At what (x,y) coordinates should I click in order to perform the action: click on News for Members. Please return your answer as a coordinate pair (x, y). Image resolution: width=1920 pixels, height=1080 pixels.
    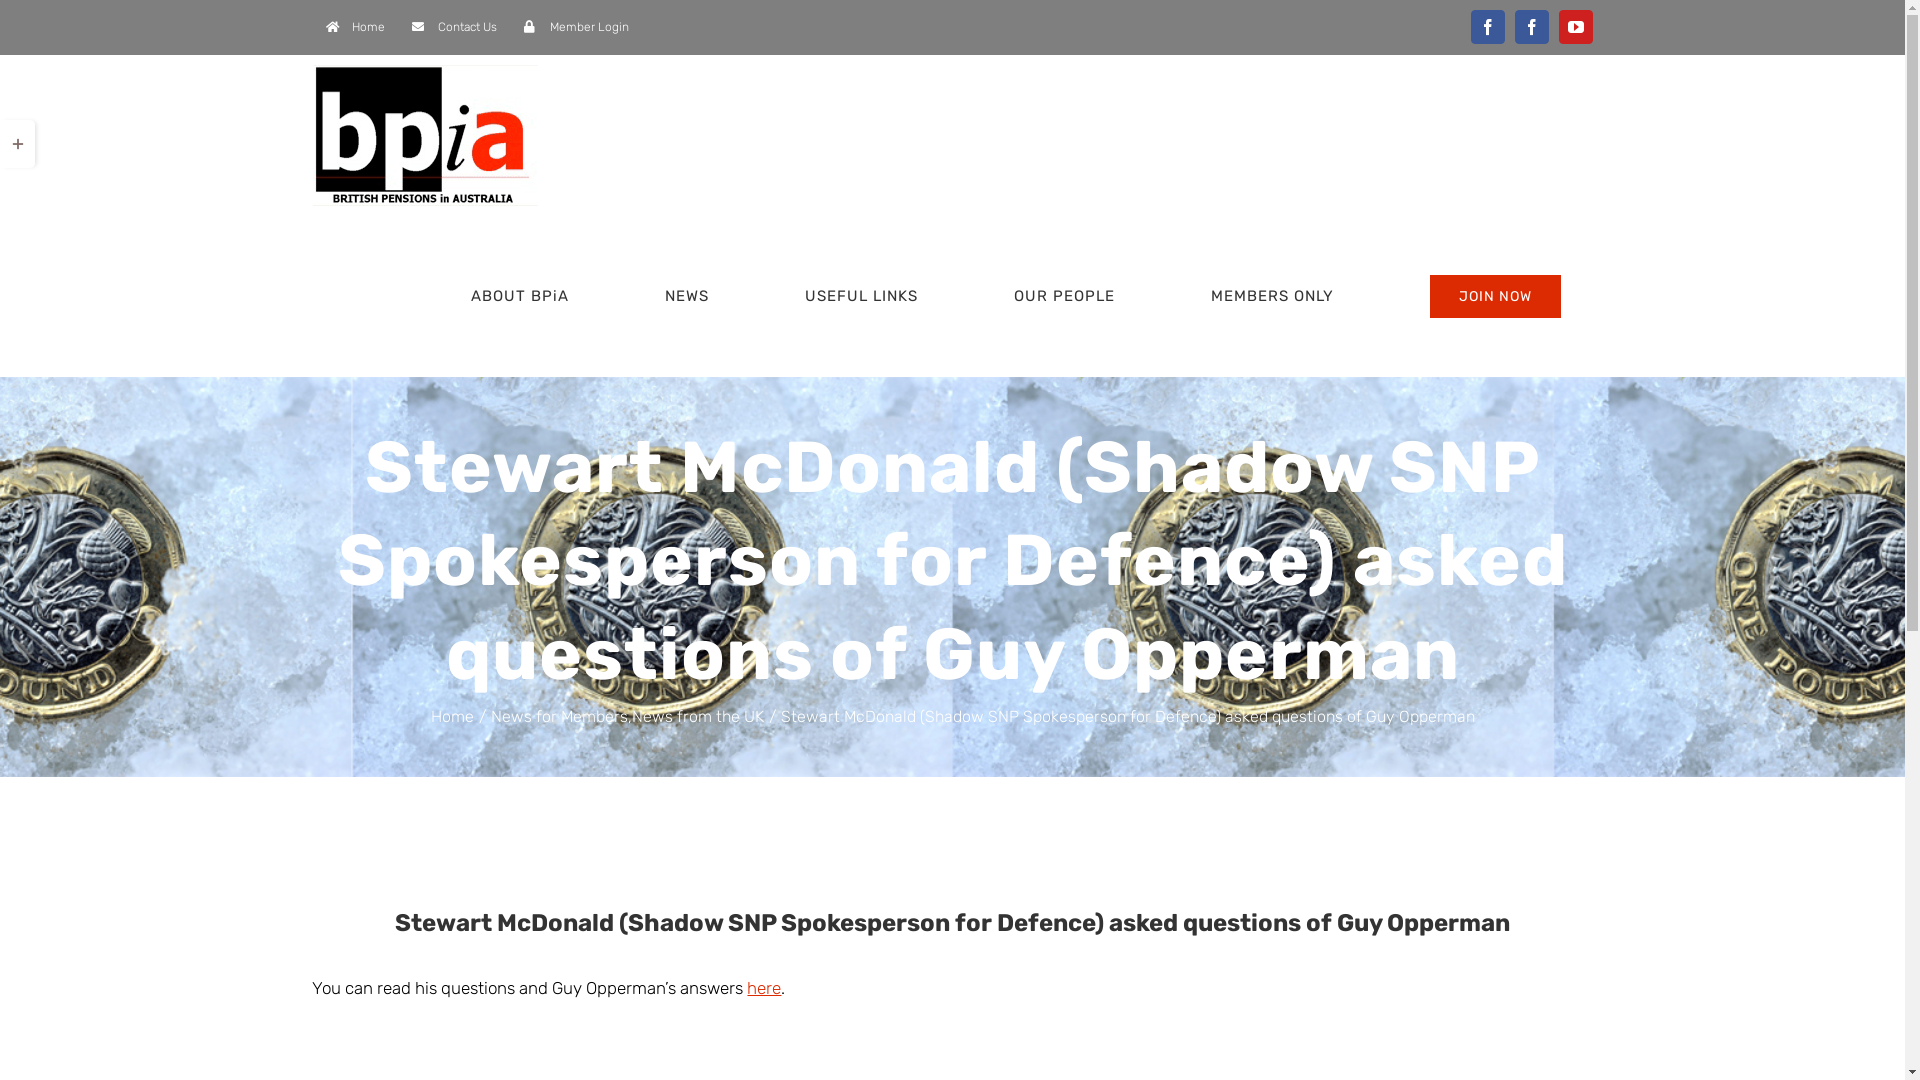
    Looking at the image, I should click on (558, 716).